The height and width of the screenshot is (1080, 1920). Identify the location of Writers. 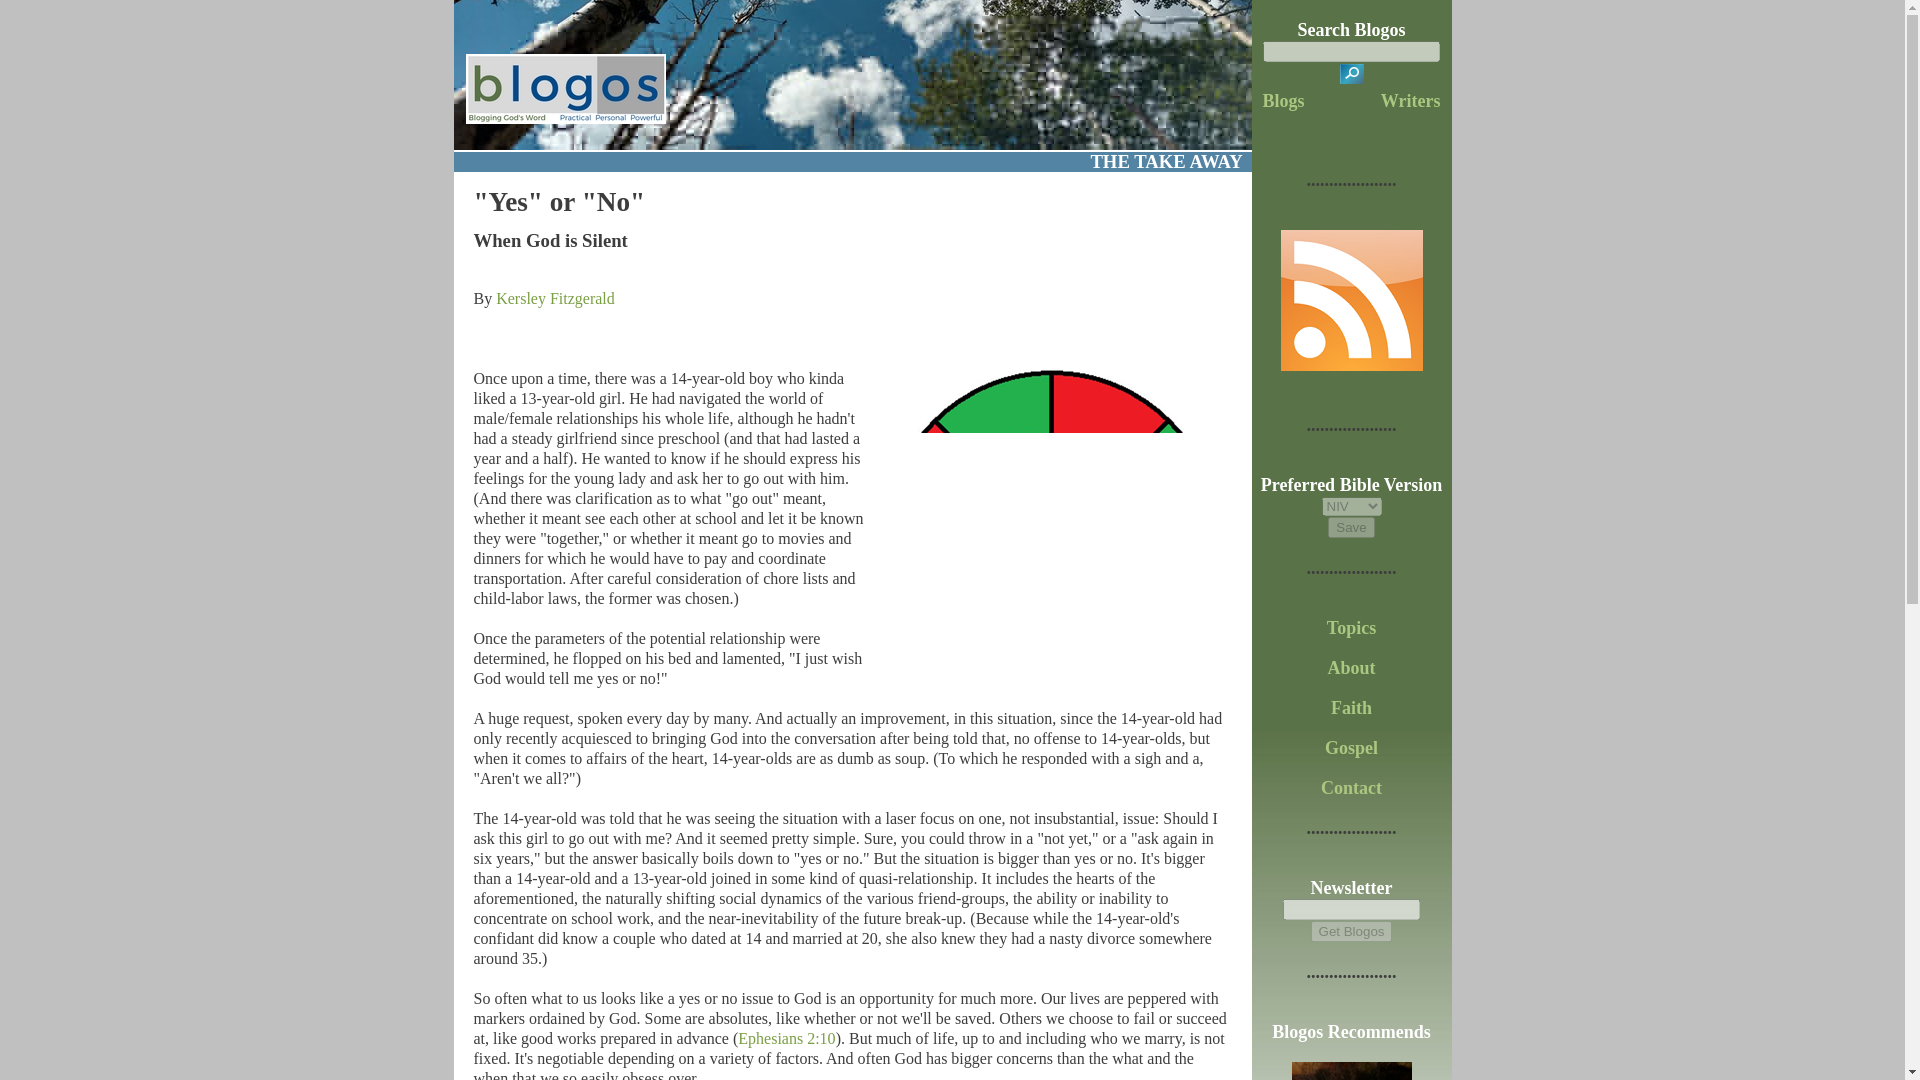
(1410, 100).